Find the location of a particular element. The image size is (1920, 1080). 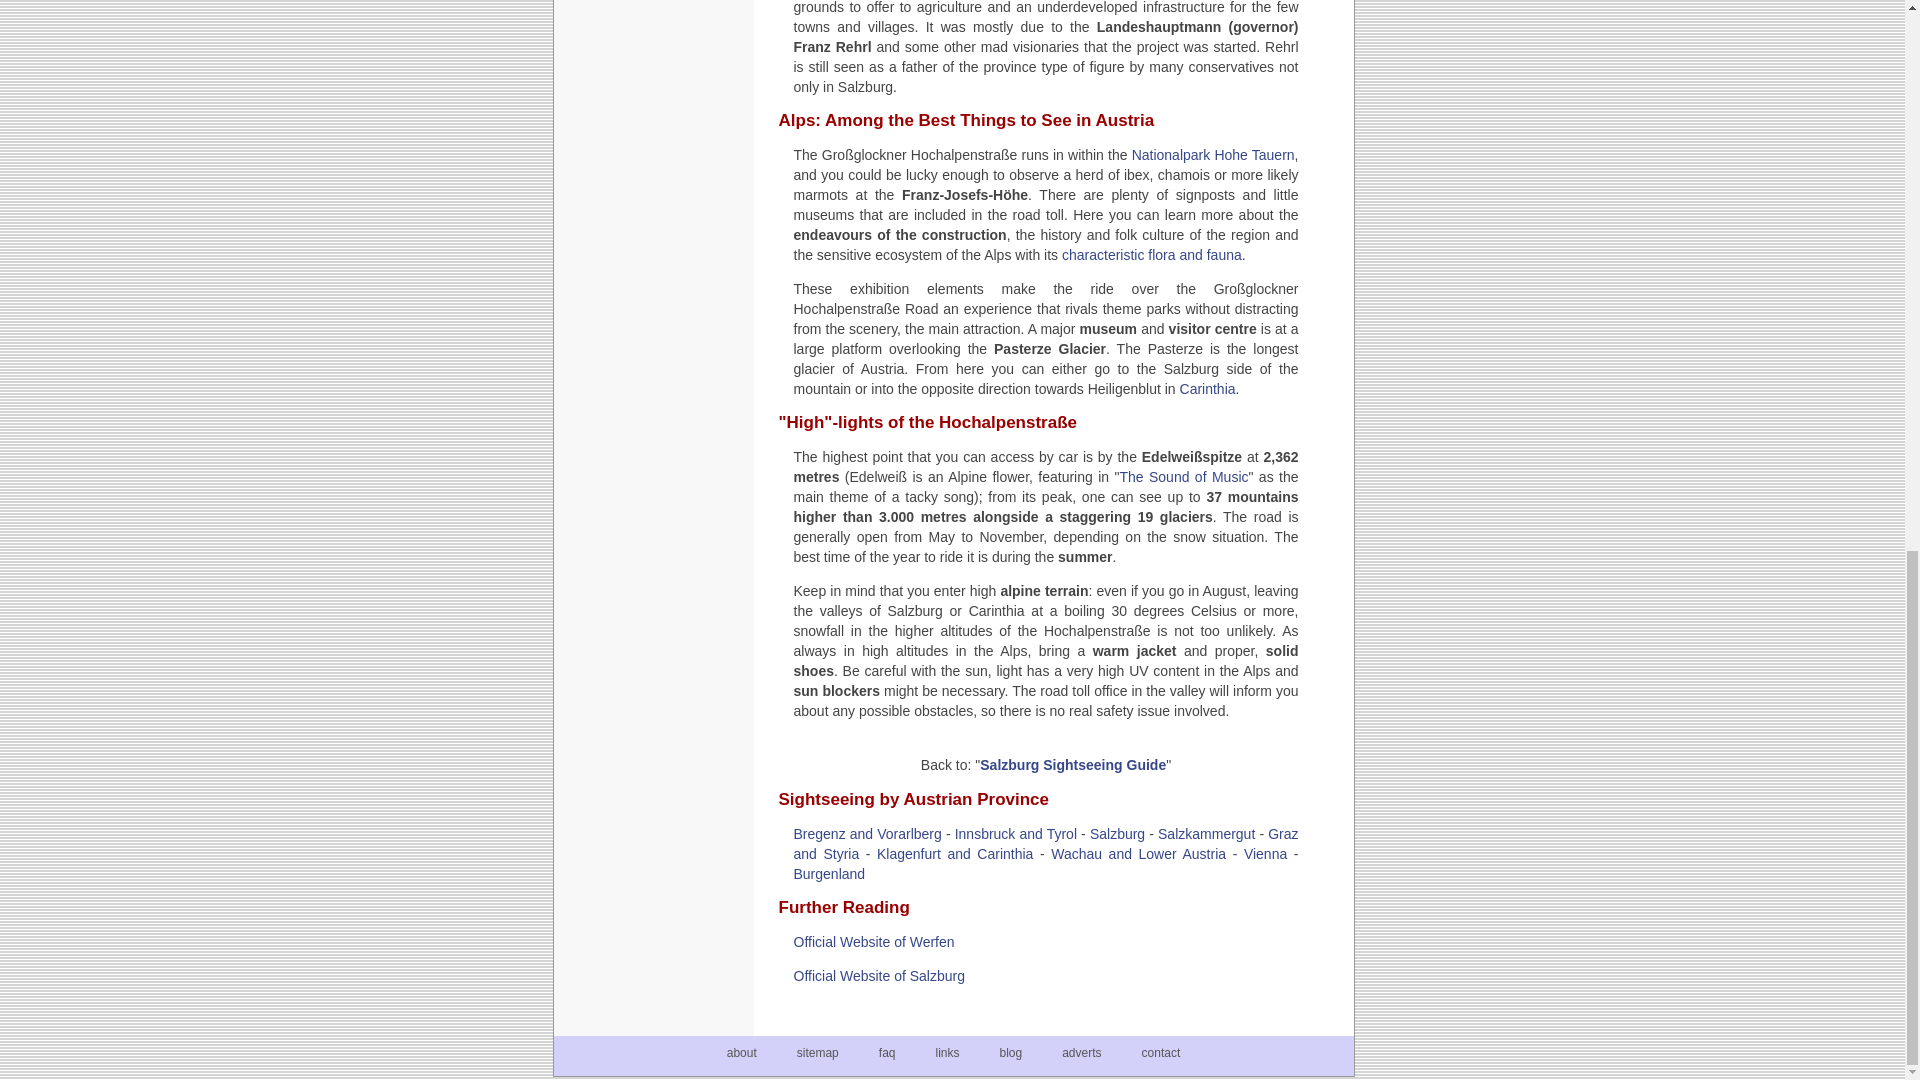

Salzburg is located at coordinates (1117, 834).